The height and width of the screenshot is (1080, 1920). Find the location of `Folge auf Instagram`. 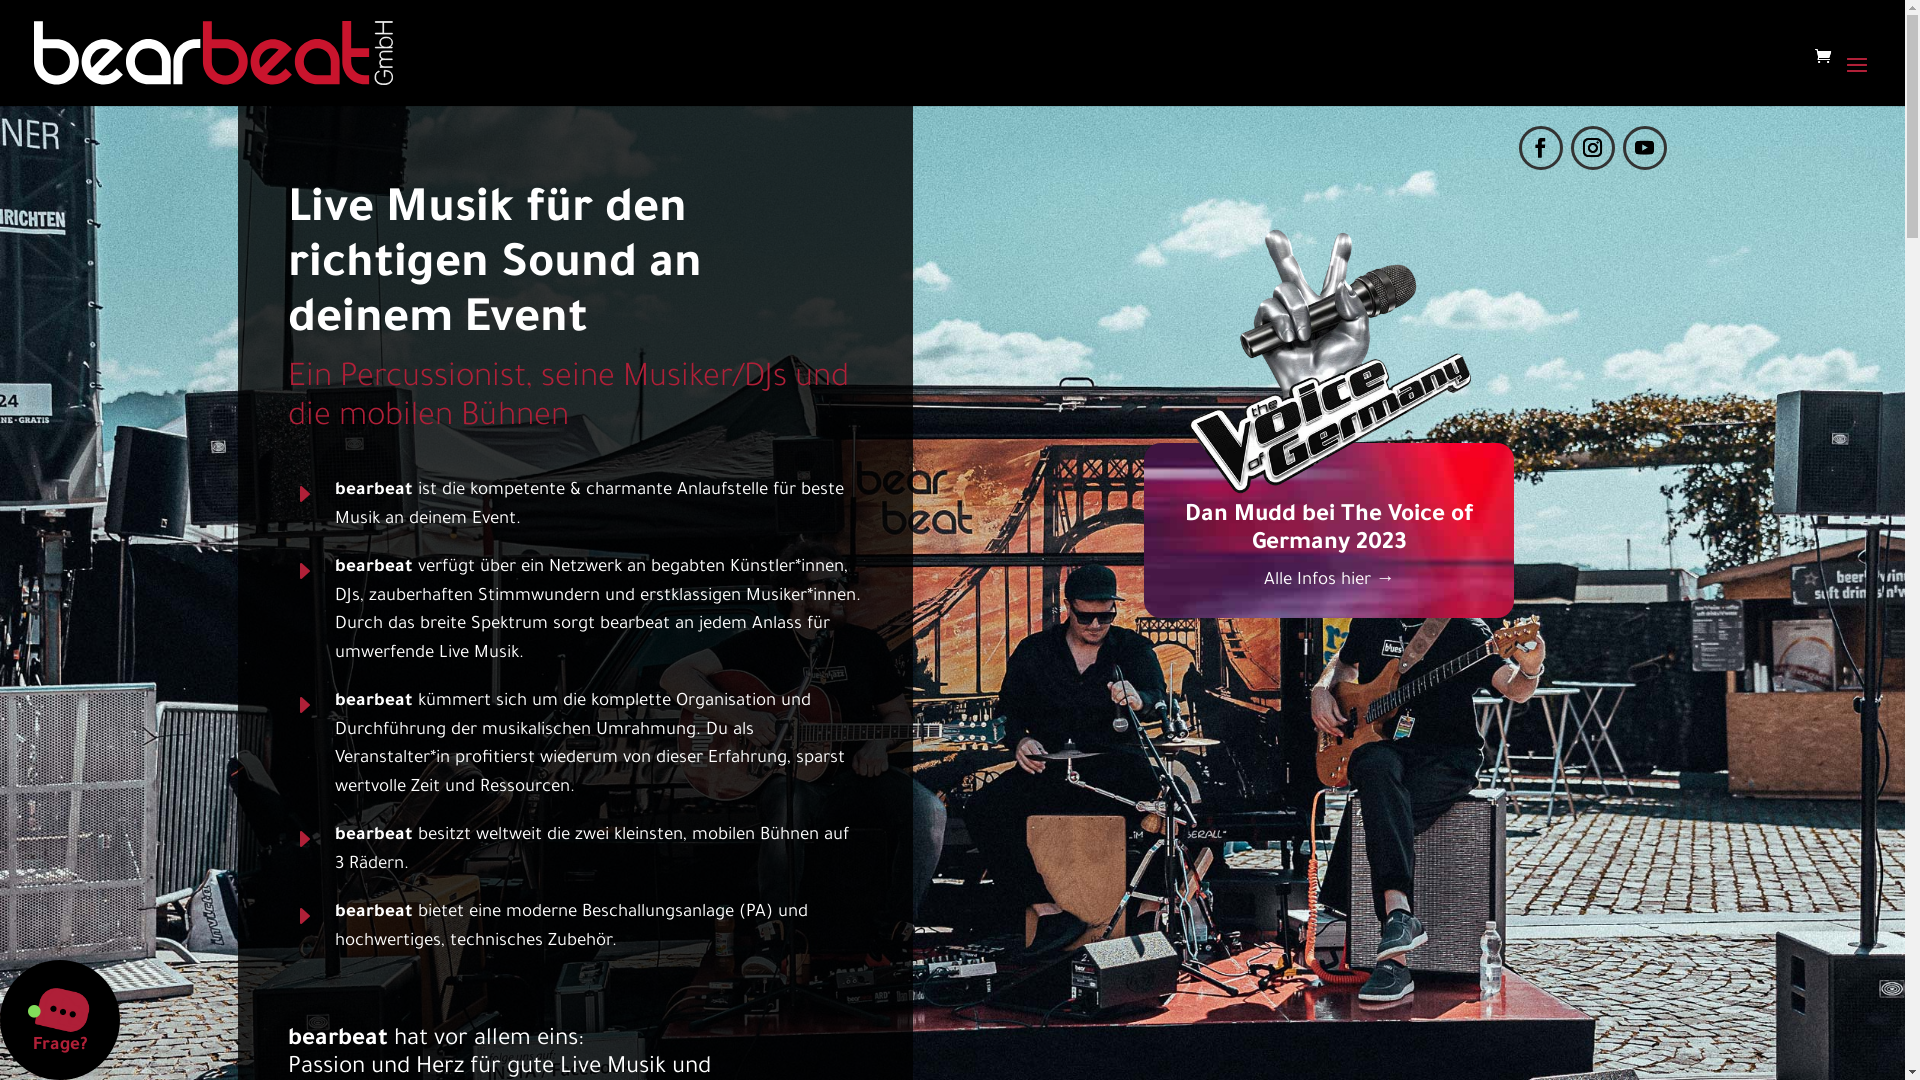

Folge auf Instagram is located at coordinates (1593, 148).